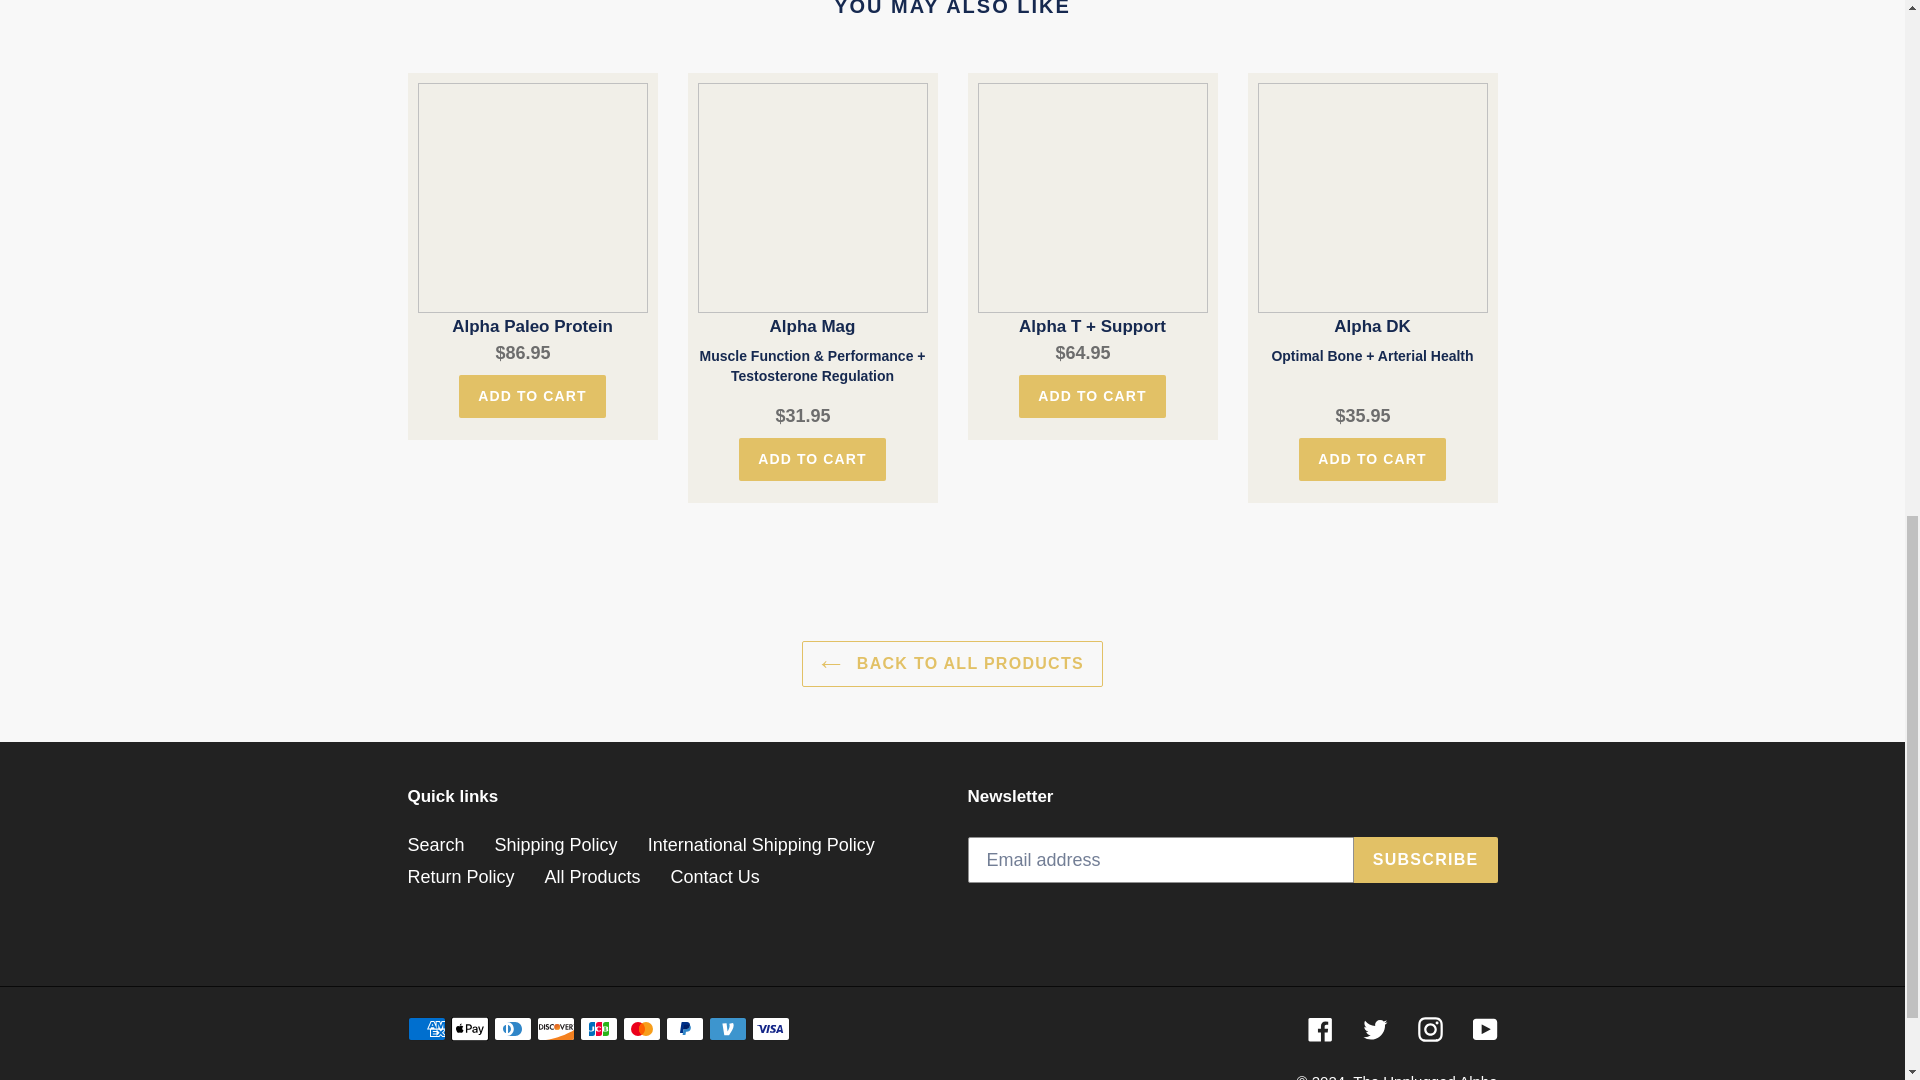 The image size is (1920, 1080). Describe the element at coordinates (436, 844) in the screenshot. I see `Search` at that location.